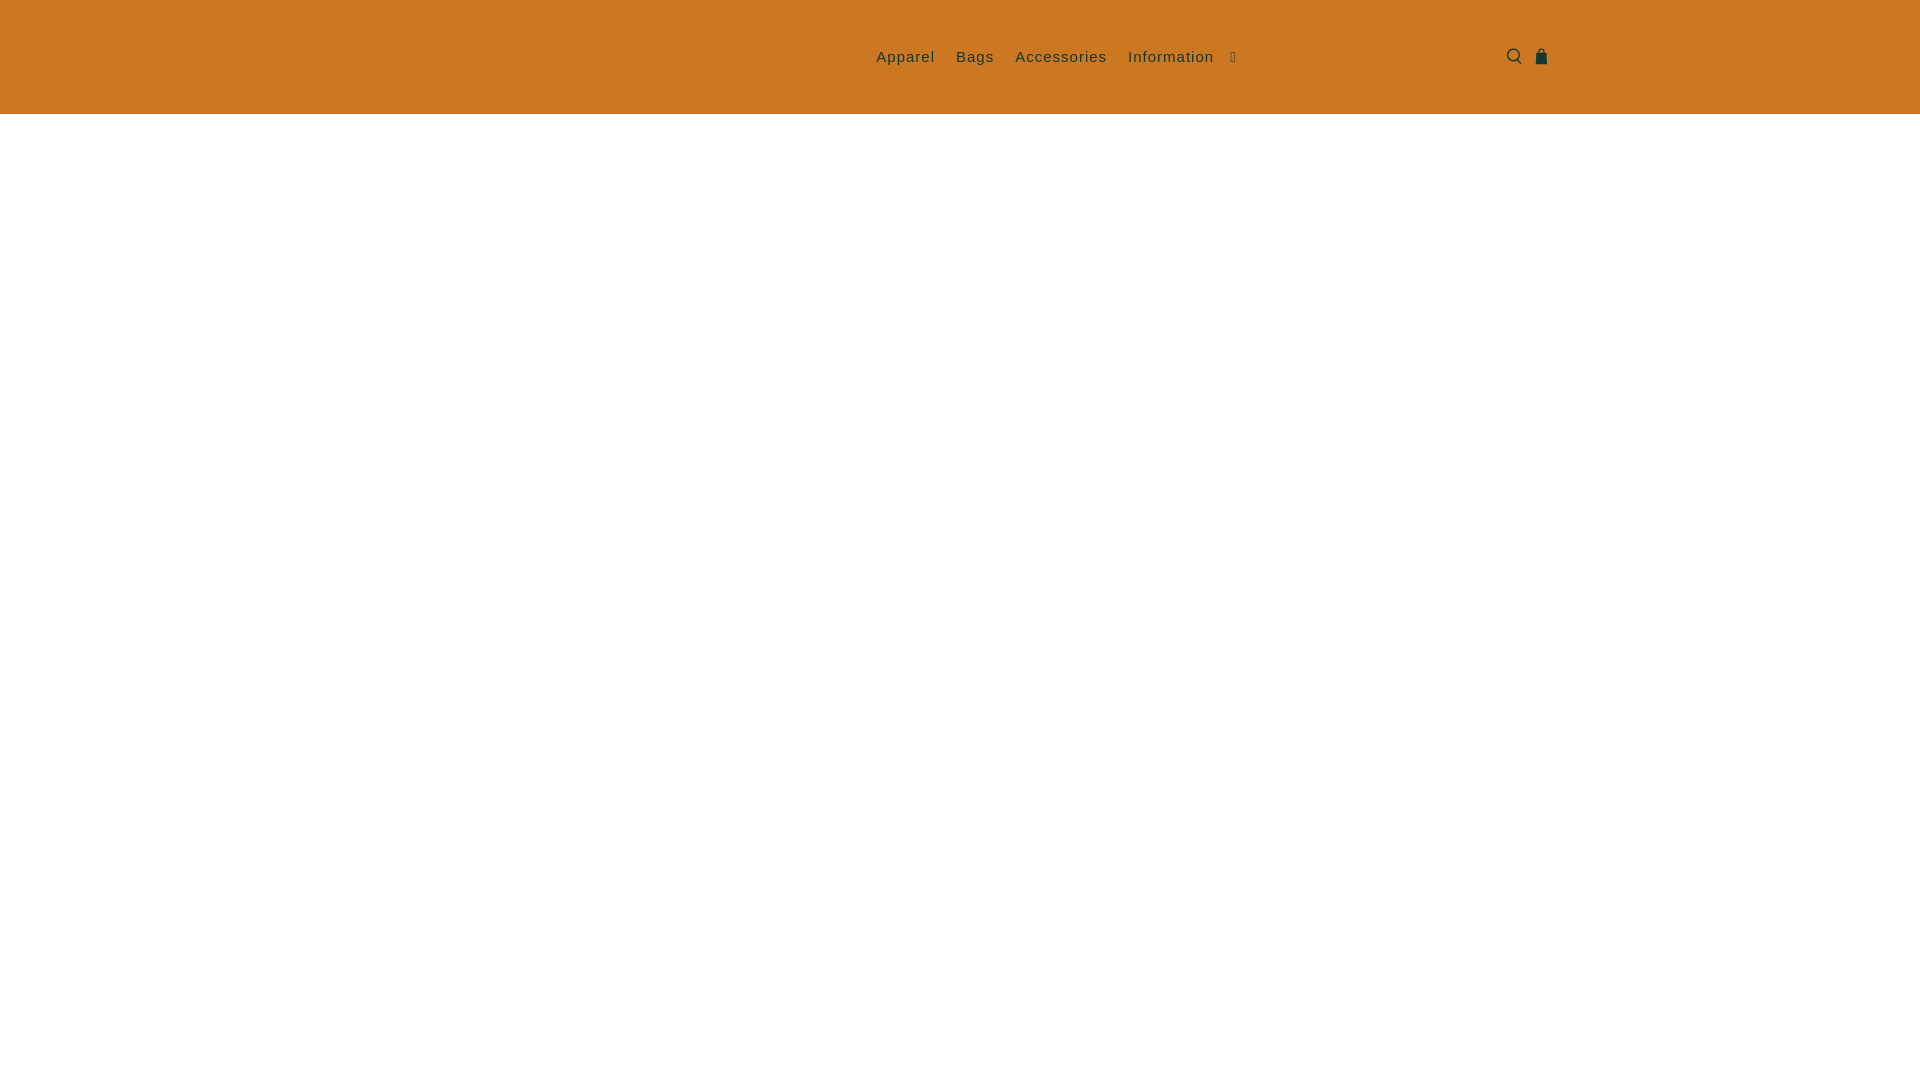  Describe the element at coordinates (1184, 58) in the screenshot. I see `Information` at that location.